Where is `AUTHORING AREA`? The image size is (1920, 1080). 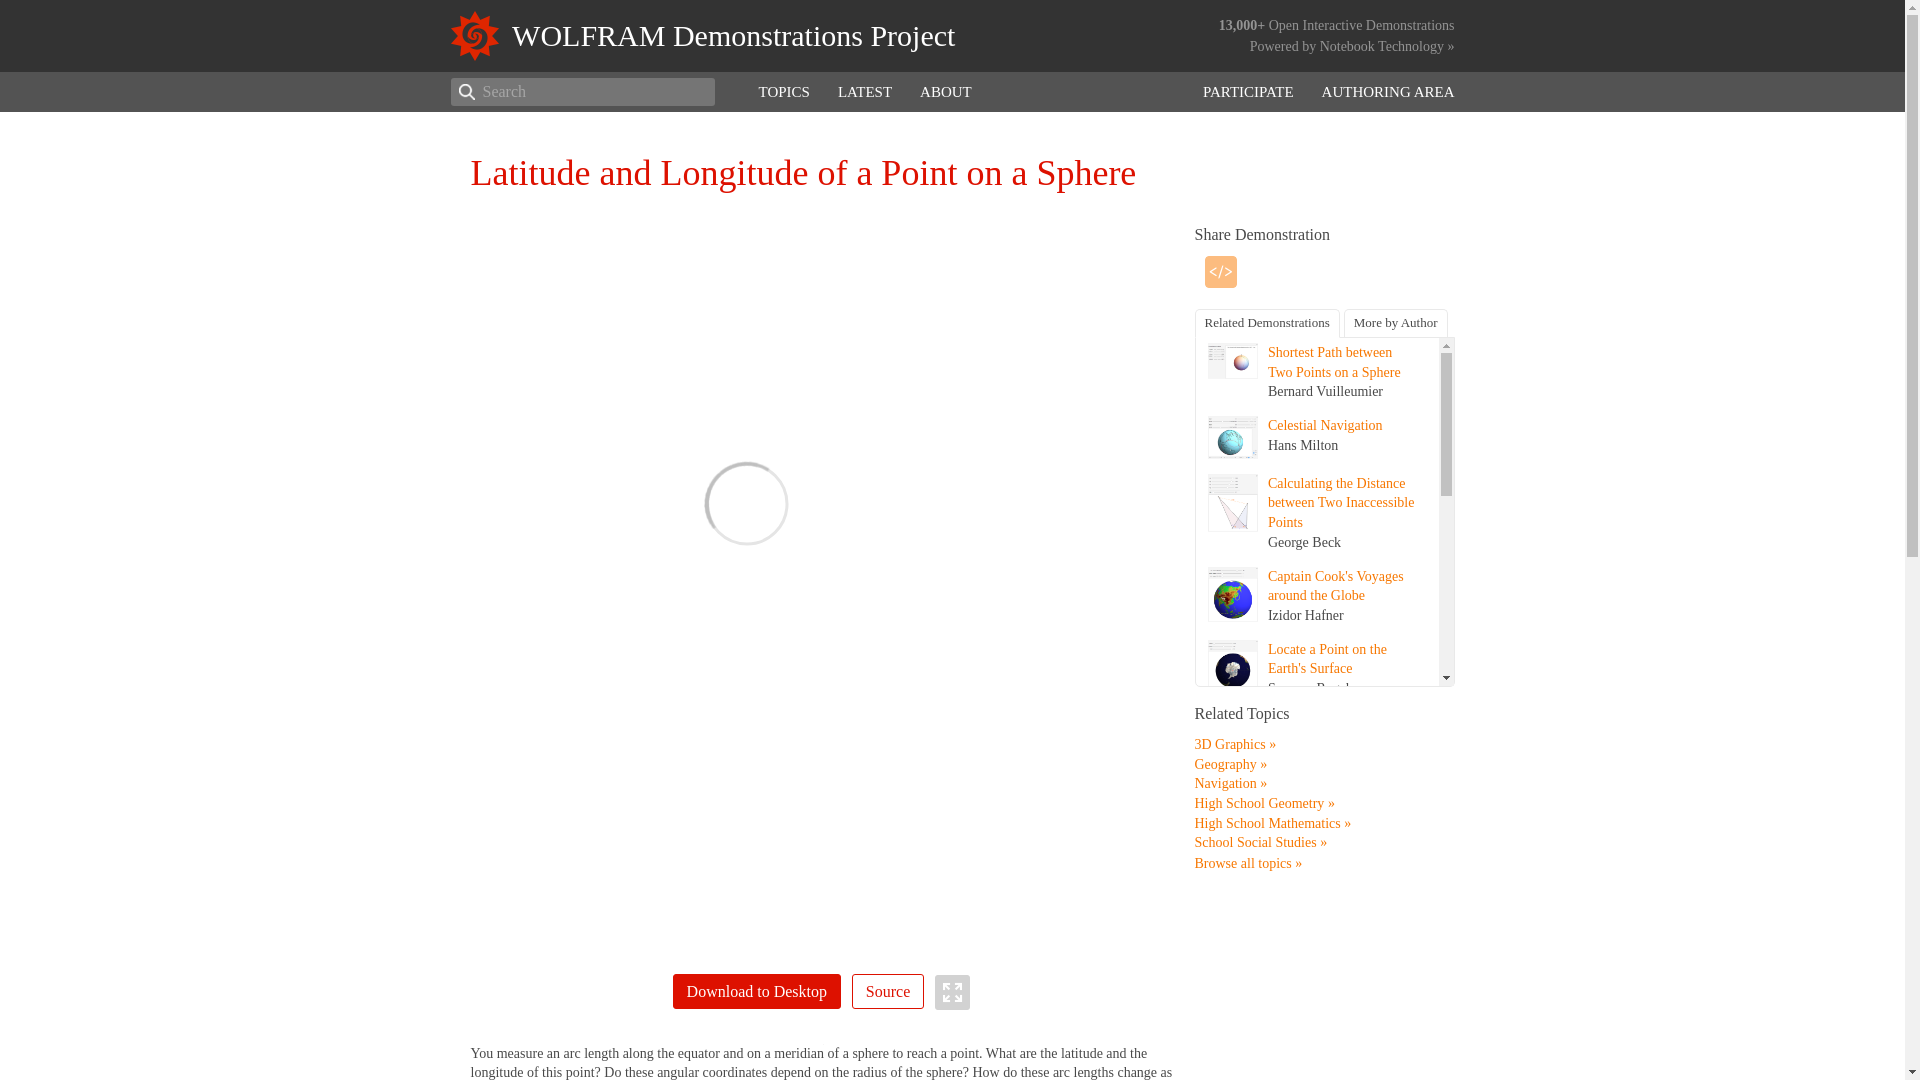
AUTHORING AREA is located at coordinates (1388, 92).